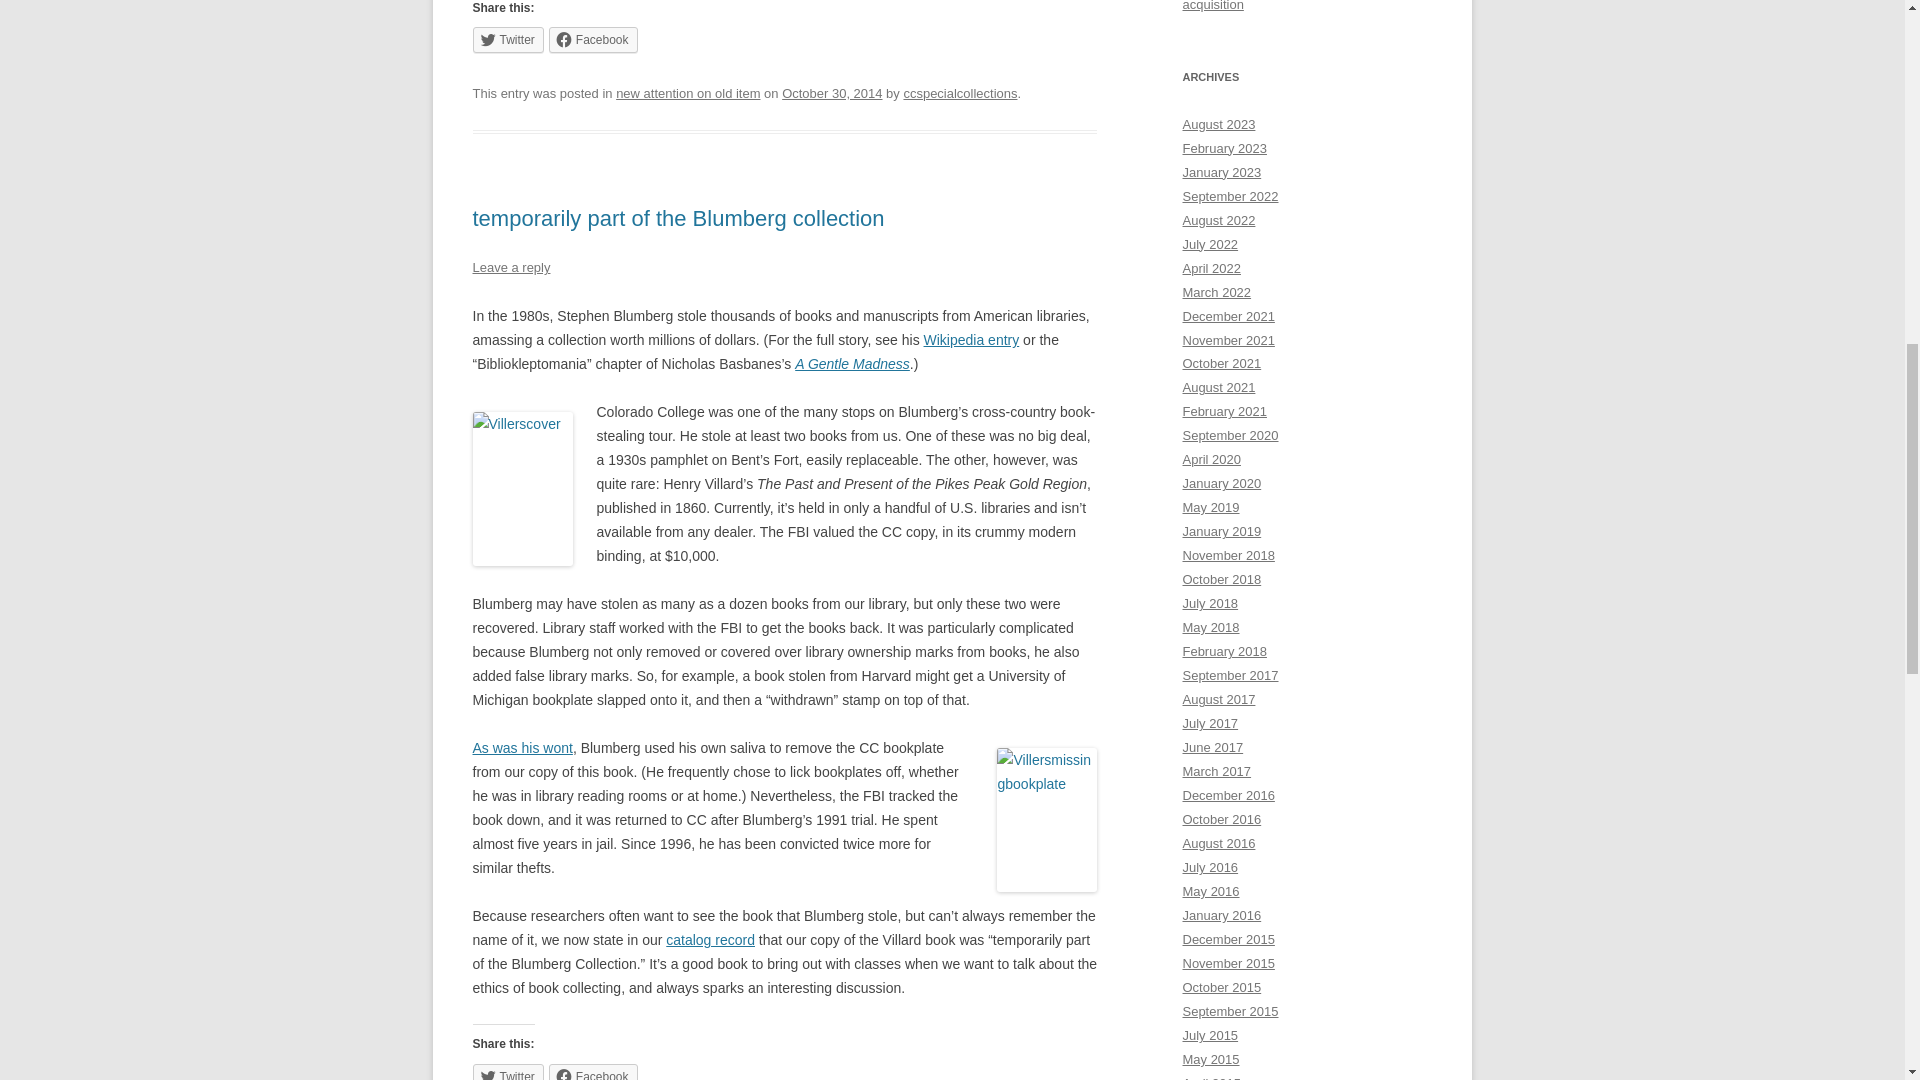  I want to click on ccspecialcollections, so click(960, 94).